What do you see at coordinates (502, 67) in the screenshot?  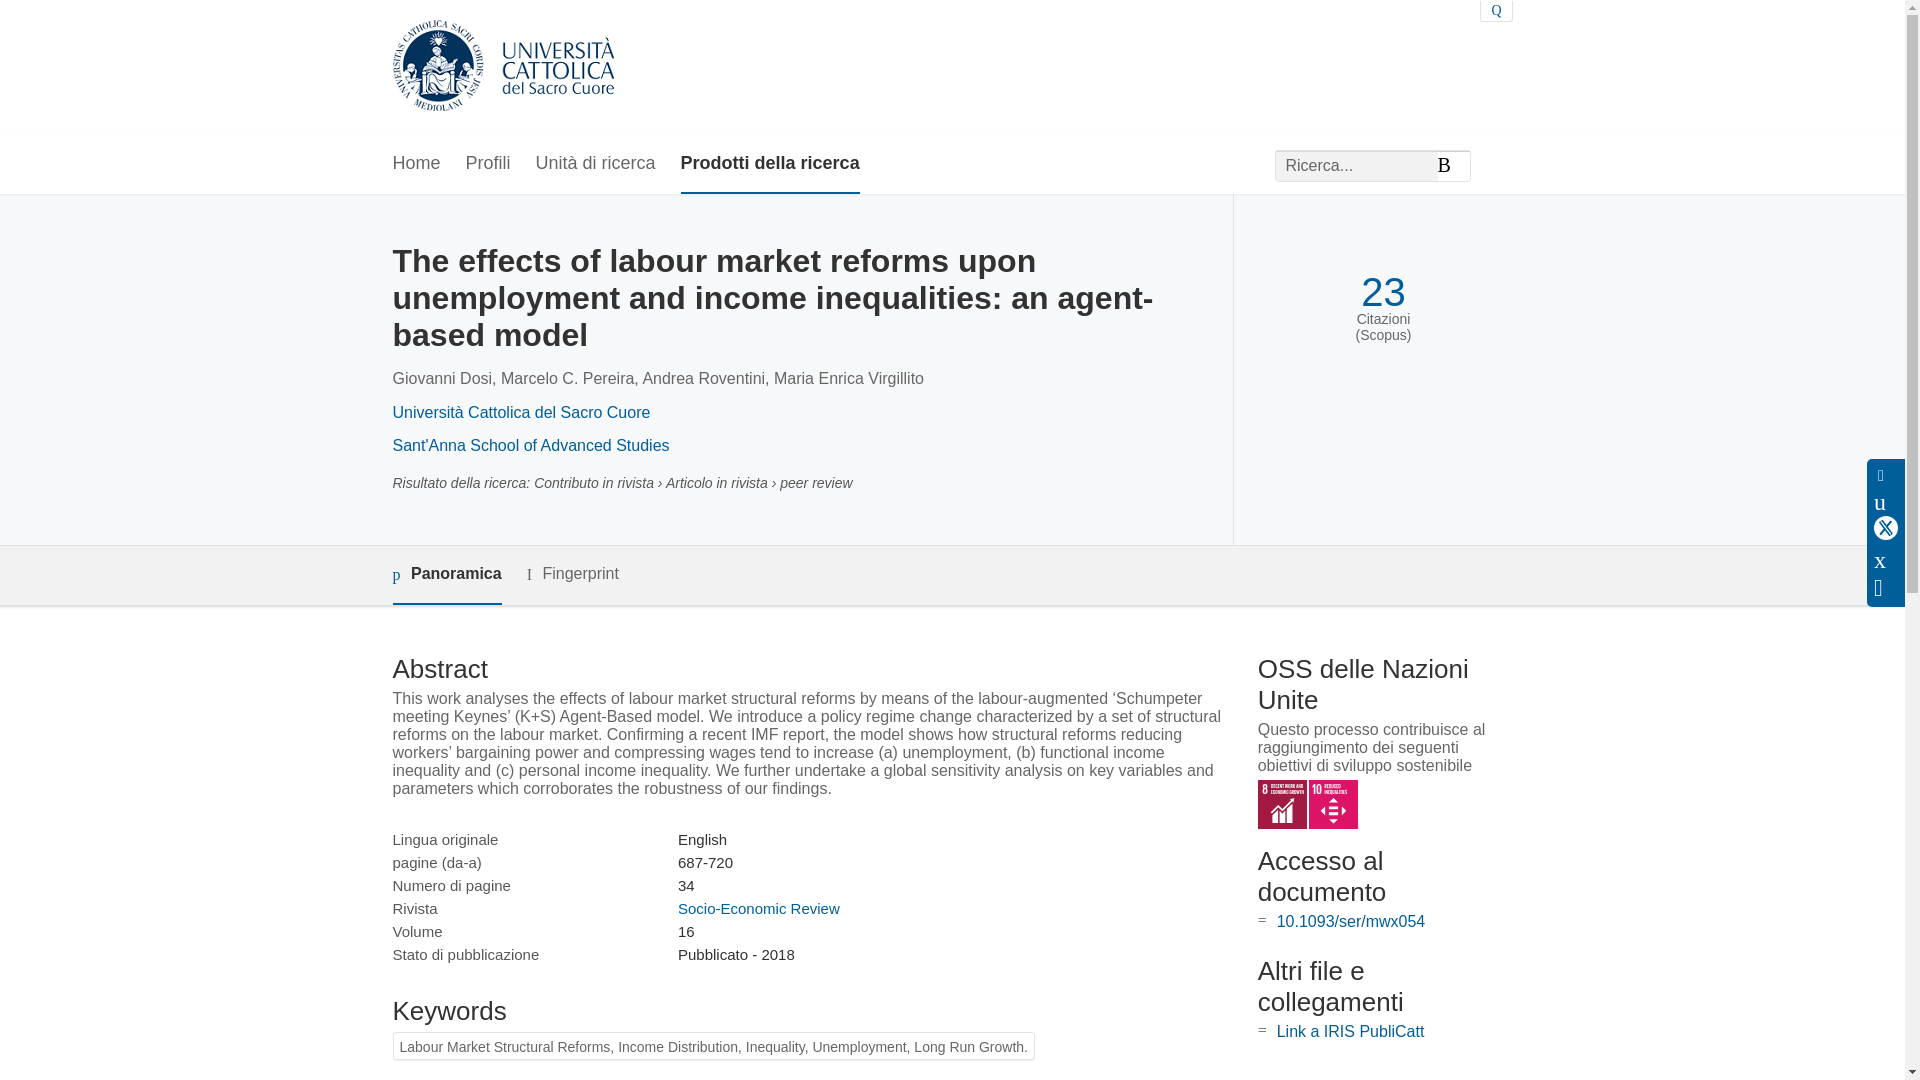 I see `PubliRES - Publications, Research, Expertise and Skills Home` at bounding box center [502, 67].